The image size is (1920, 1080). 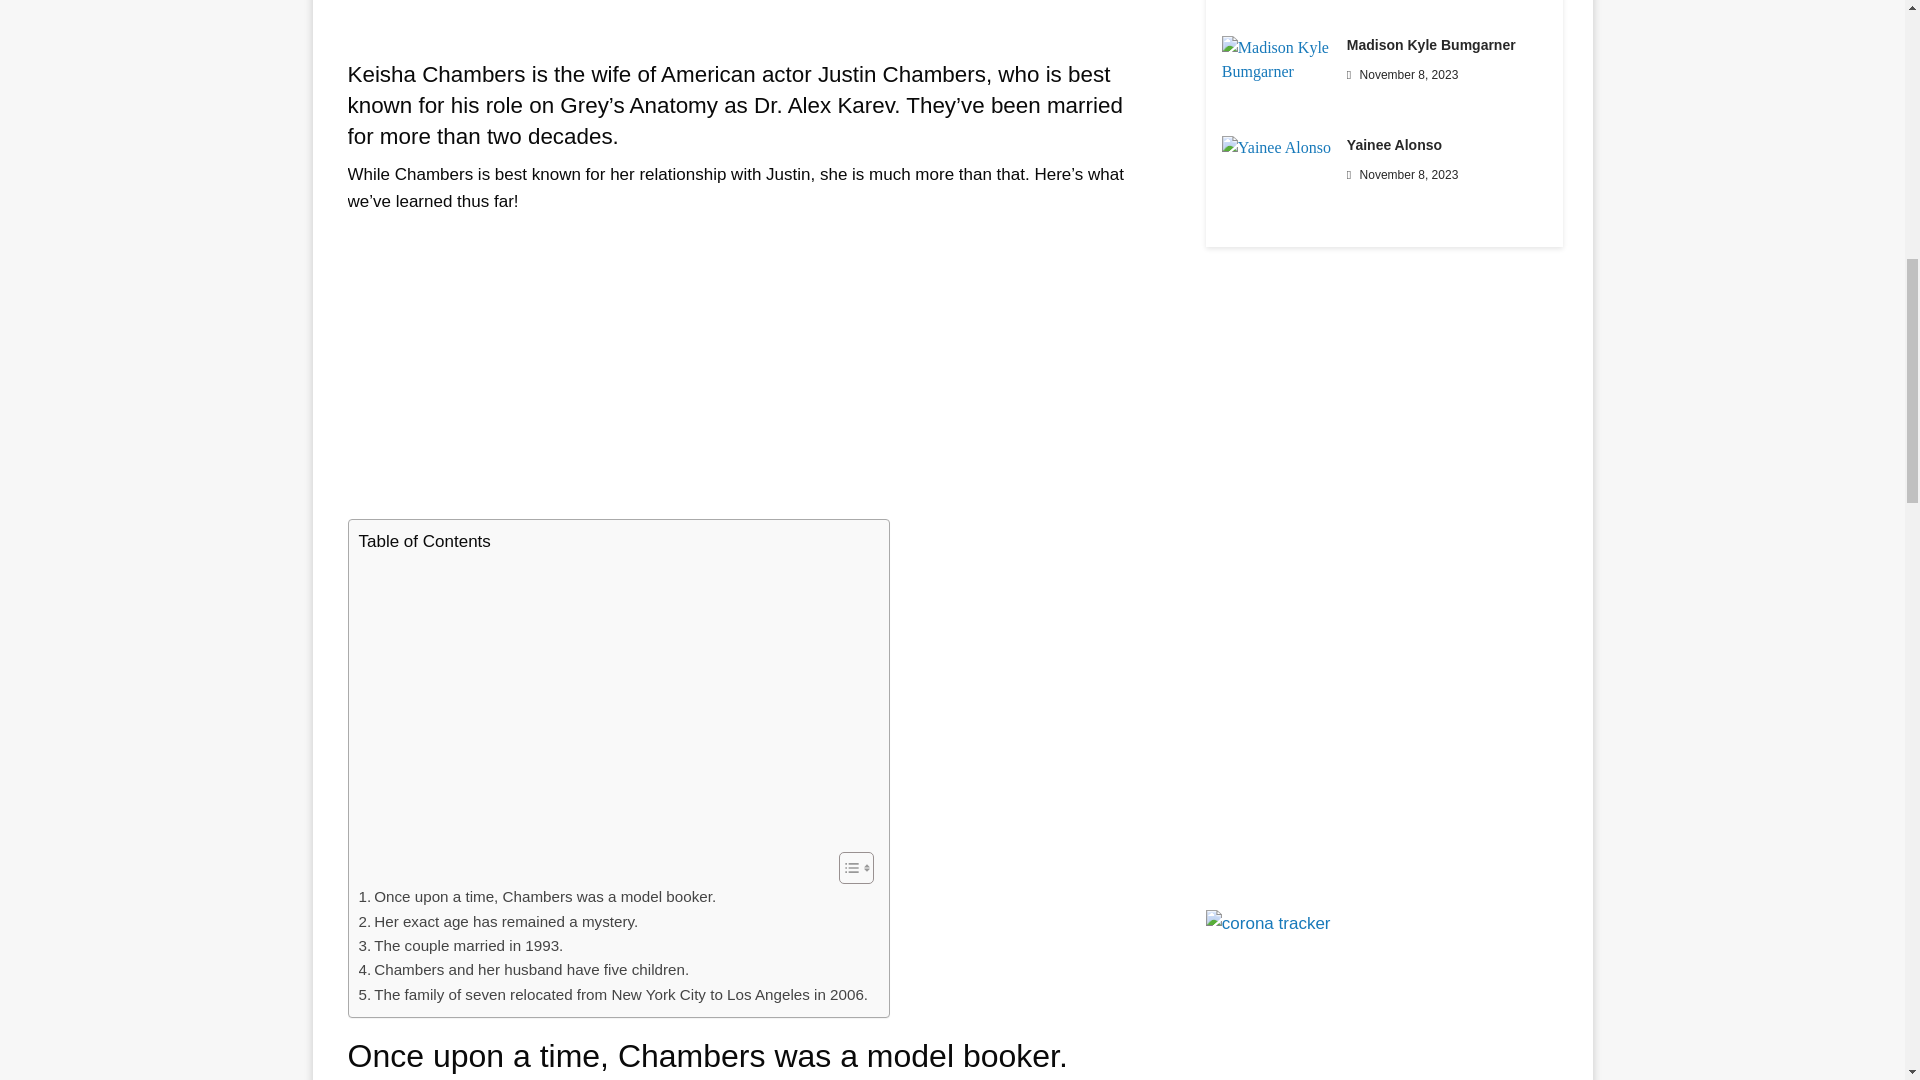 What do you see at coordinates (497, 922) in the screenshot?
I see `Her exact age has remained a mystery.` at bounding box center [497, 922].